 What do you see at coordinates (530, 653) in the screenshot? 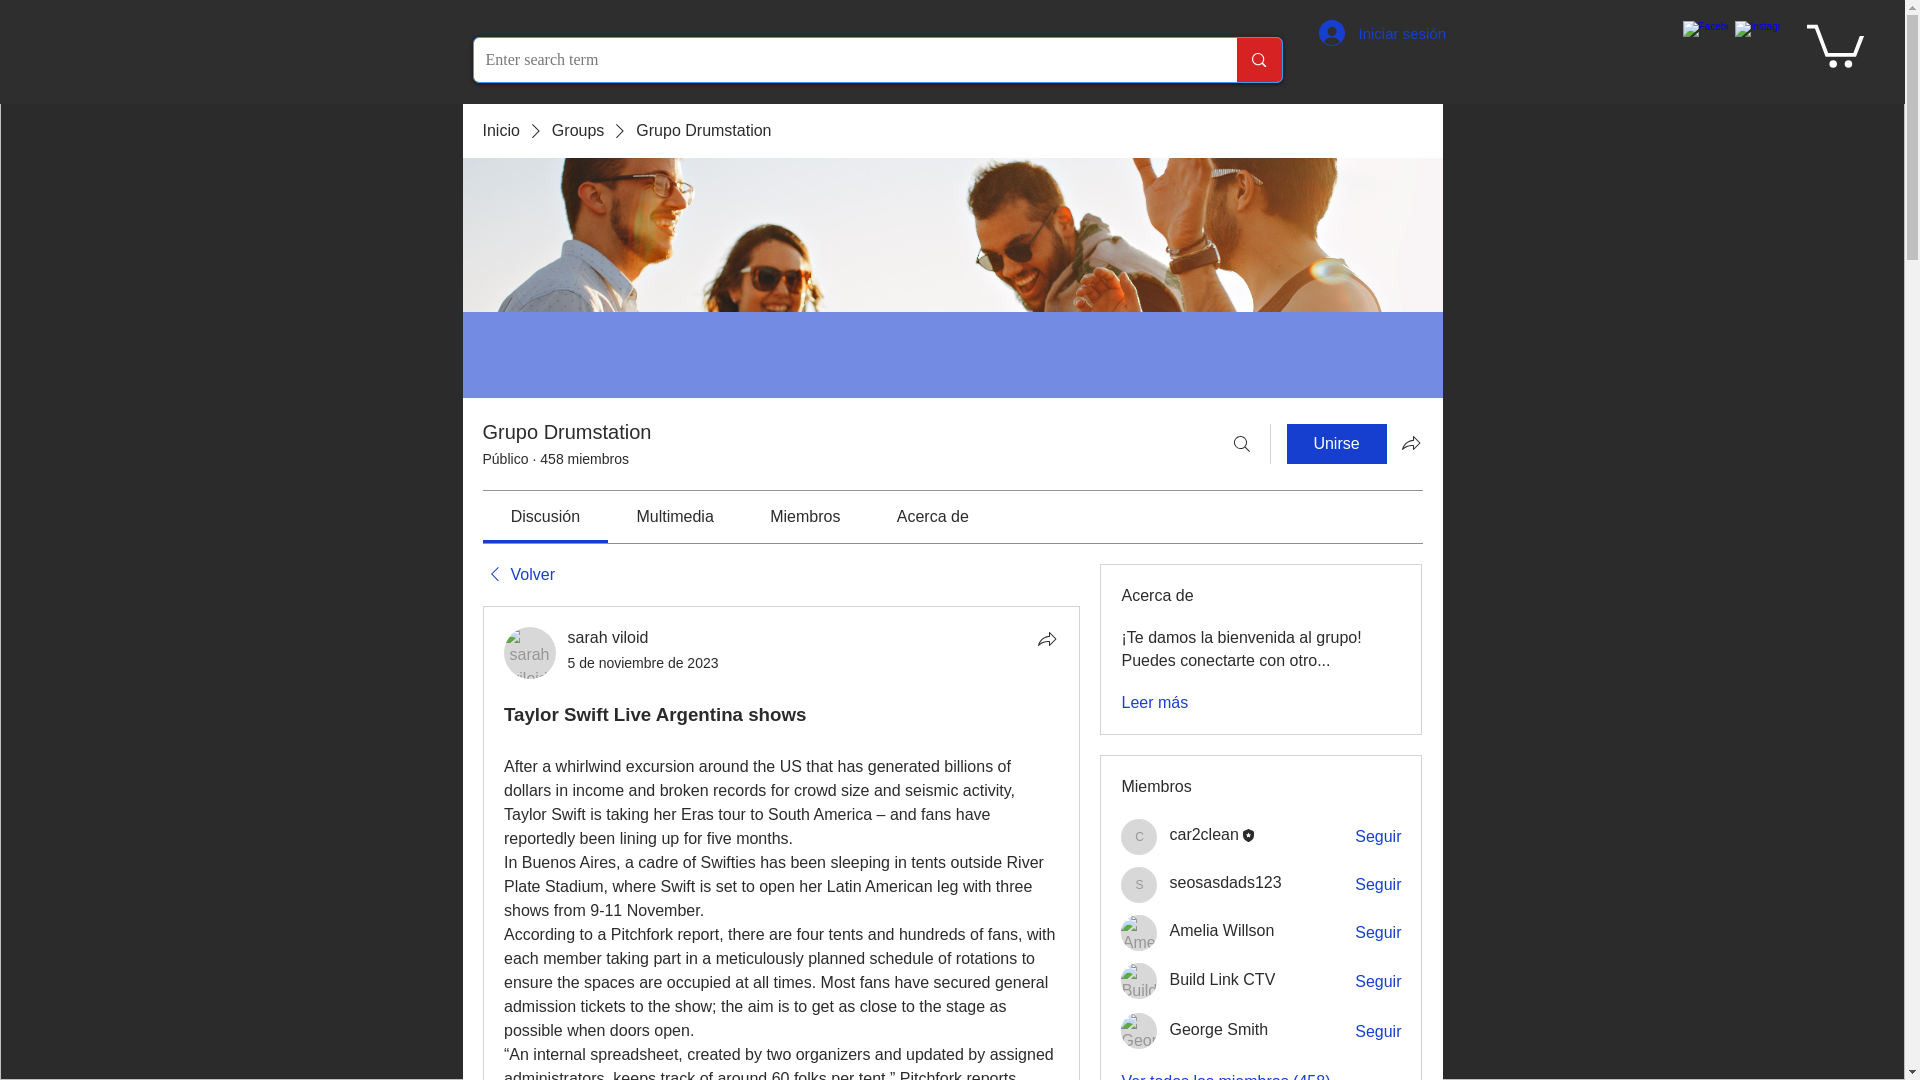
I see `sarah viloid` at bounding box center [530, 653].